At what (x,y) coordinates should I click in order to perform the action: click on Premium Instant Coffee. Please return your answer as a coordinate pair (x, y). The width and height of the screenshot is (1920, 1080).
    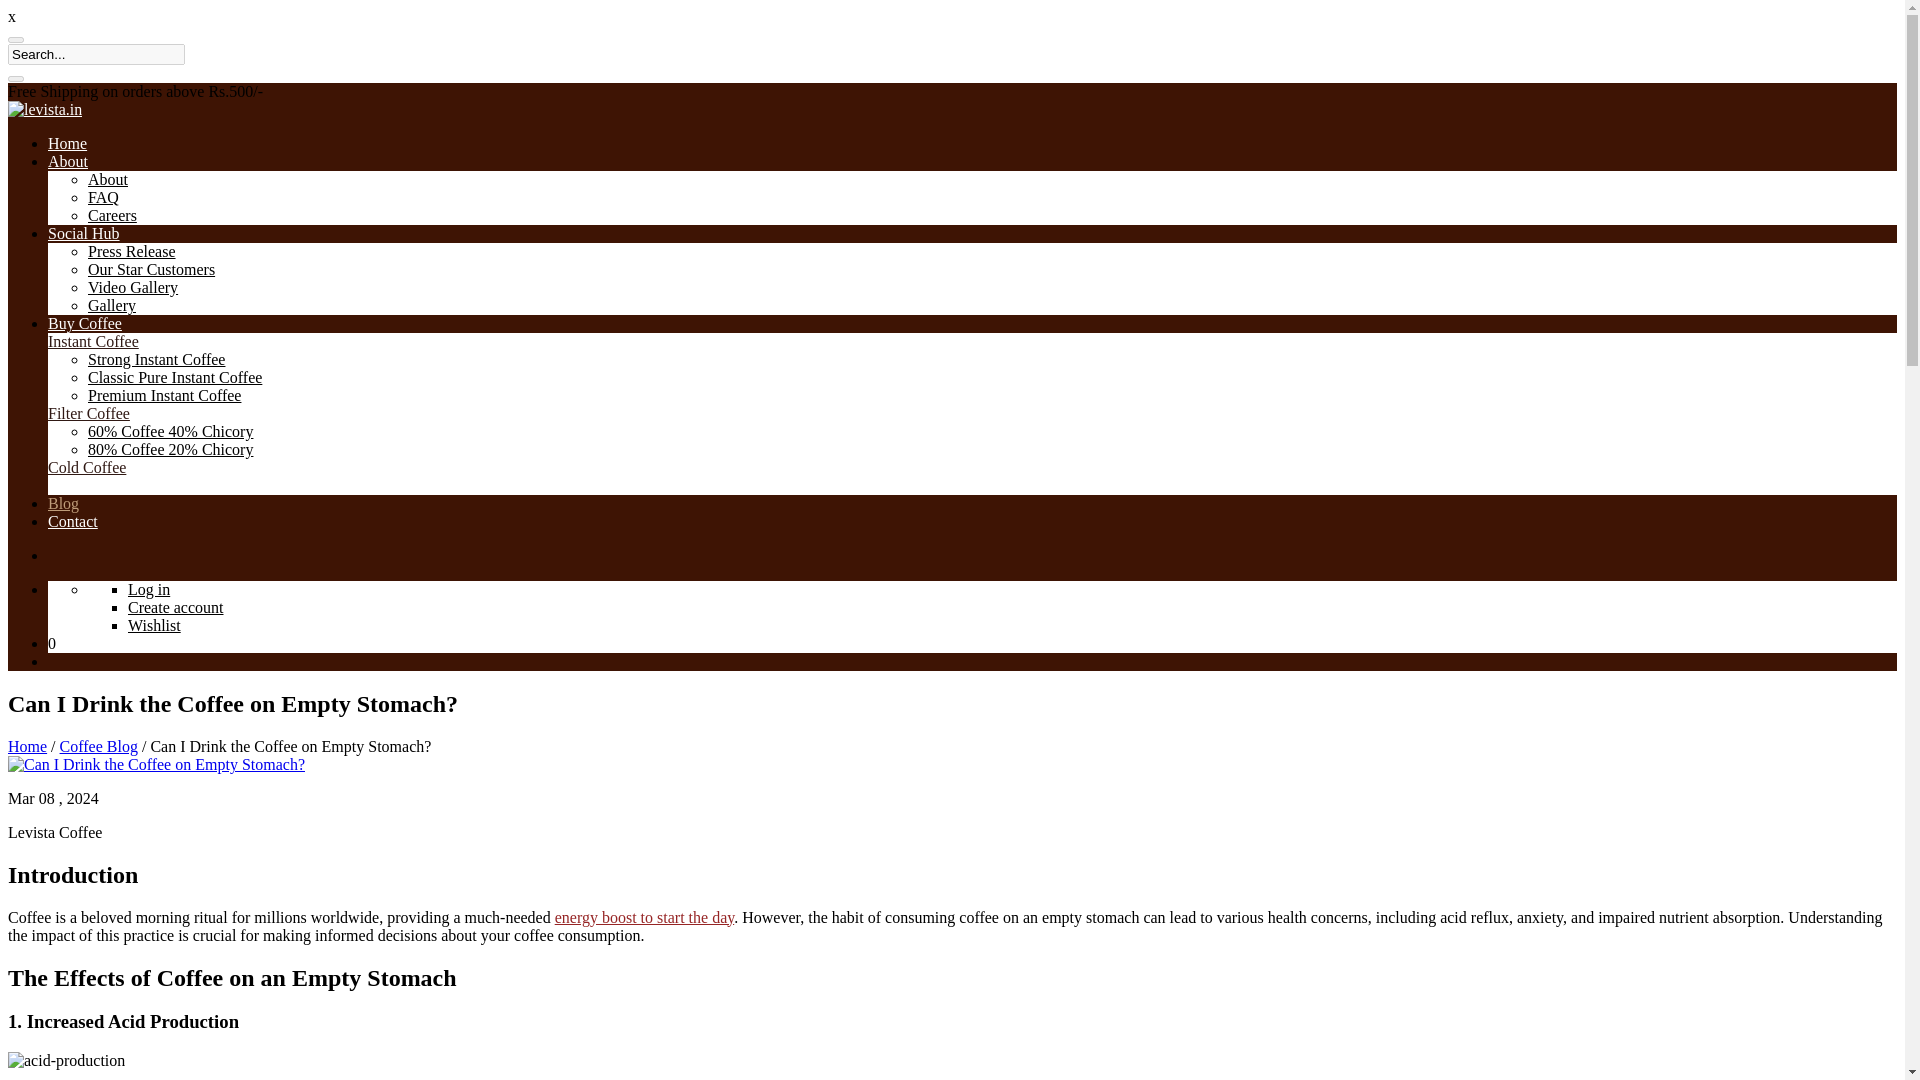
    Looking at the image, I should click on (164, 394).